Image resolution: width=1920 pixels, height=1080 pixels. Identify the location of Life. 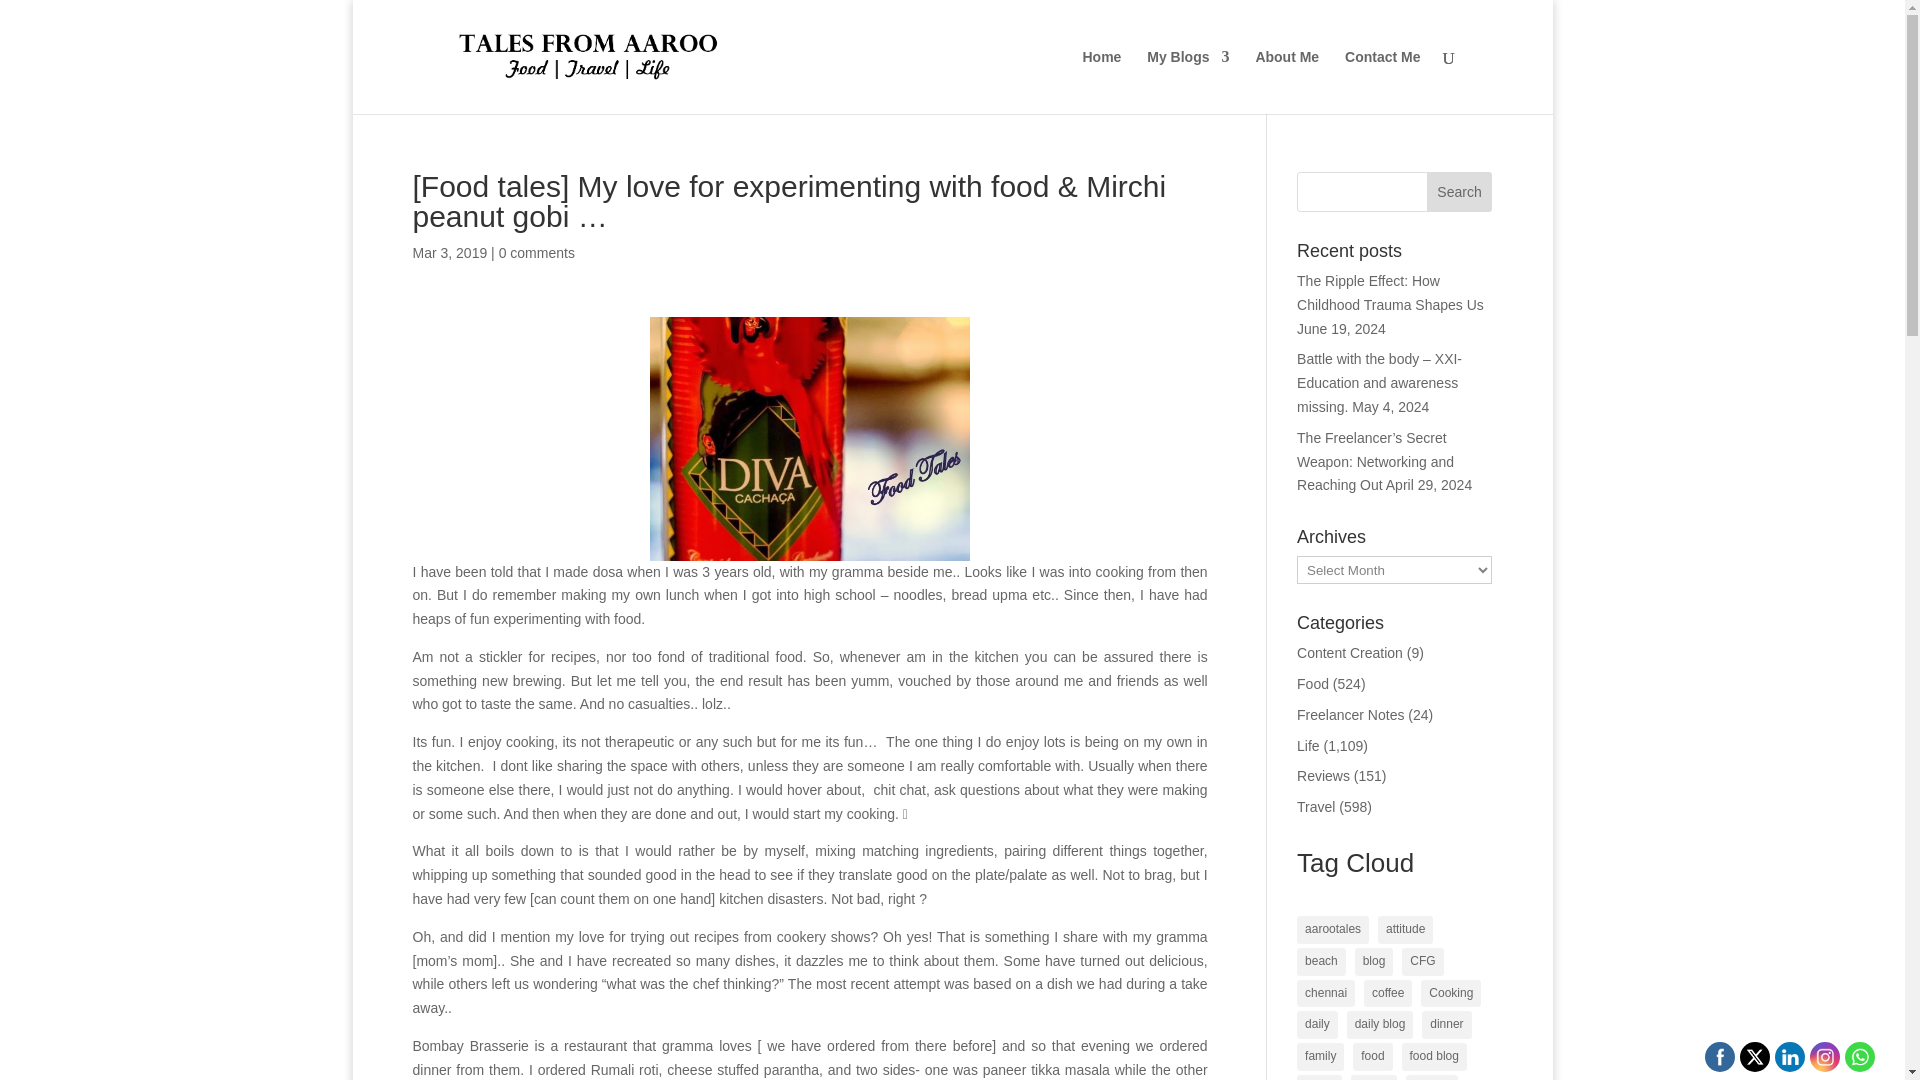
(1308, 745).